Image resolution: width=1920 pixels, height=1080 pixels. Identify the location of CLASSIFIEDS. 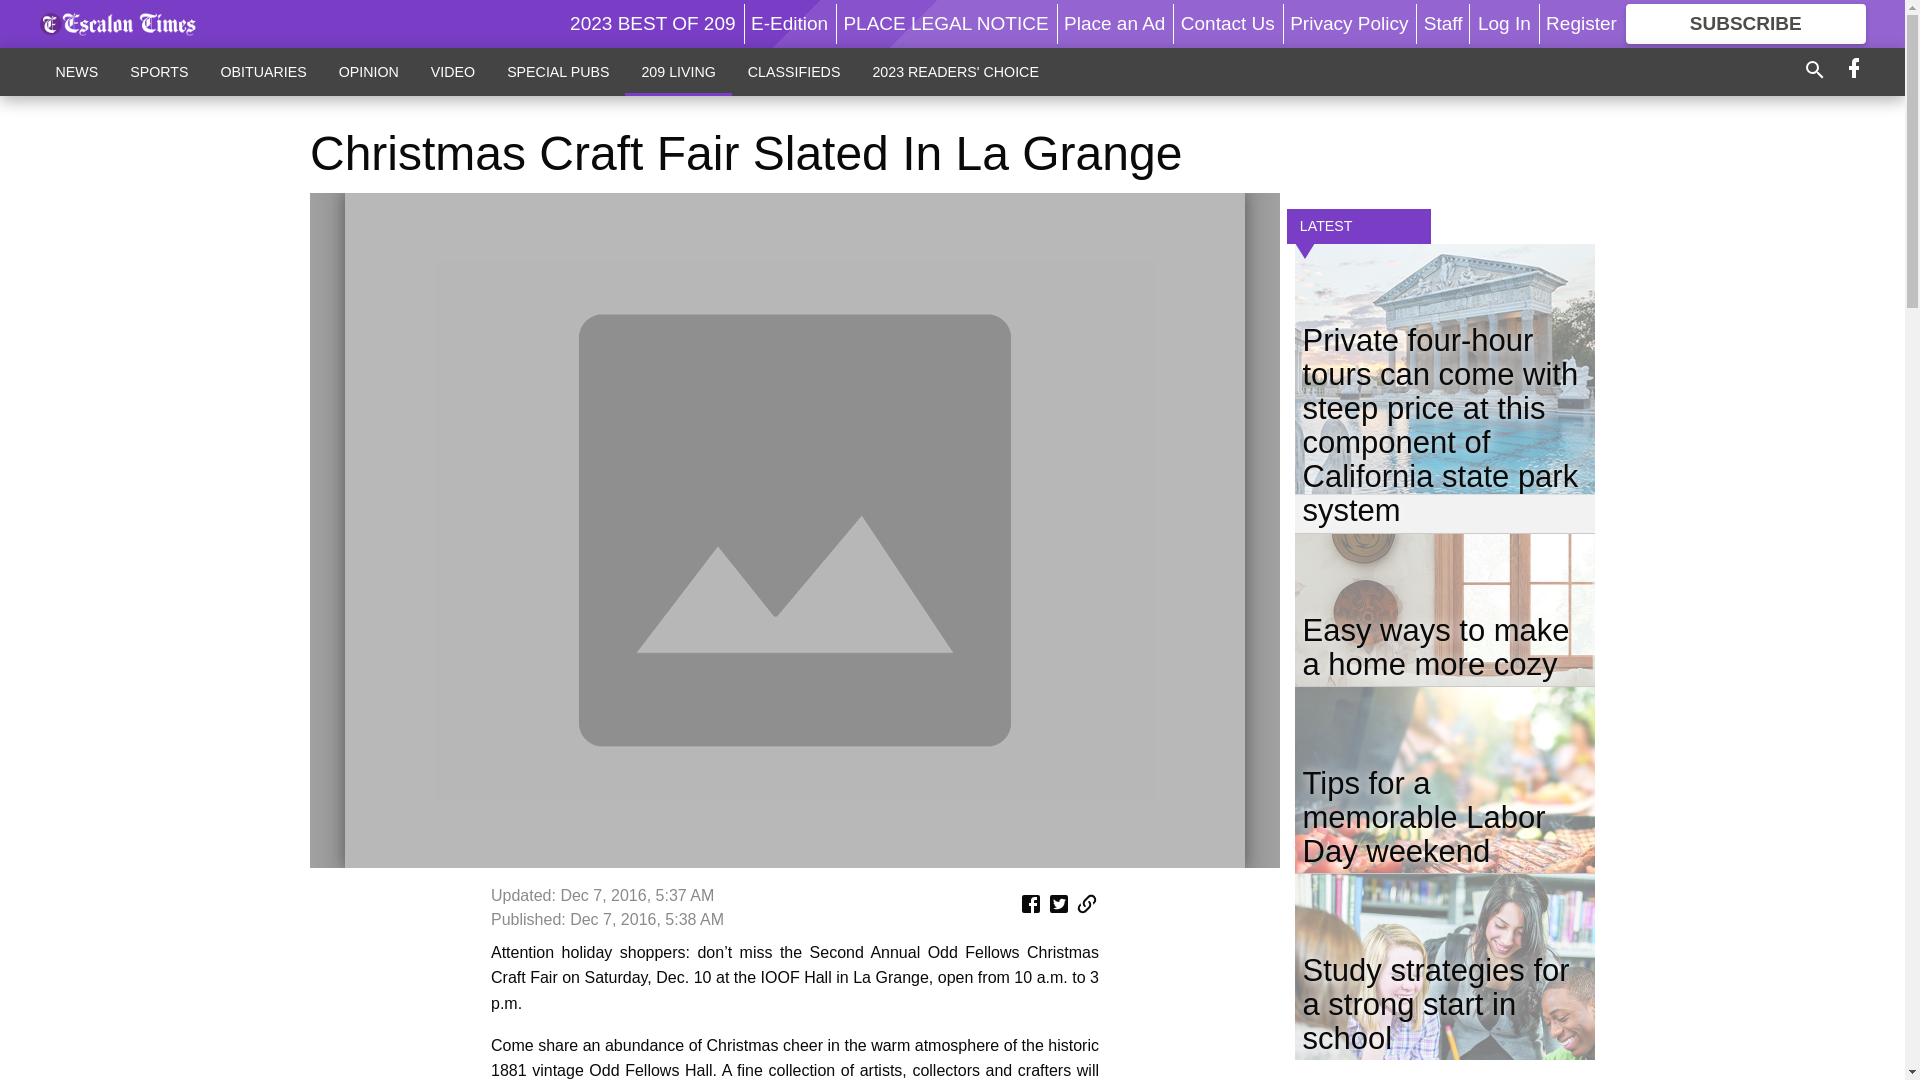
(794, 71).